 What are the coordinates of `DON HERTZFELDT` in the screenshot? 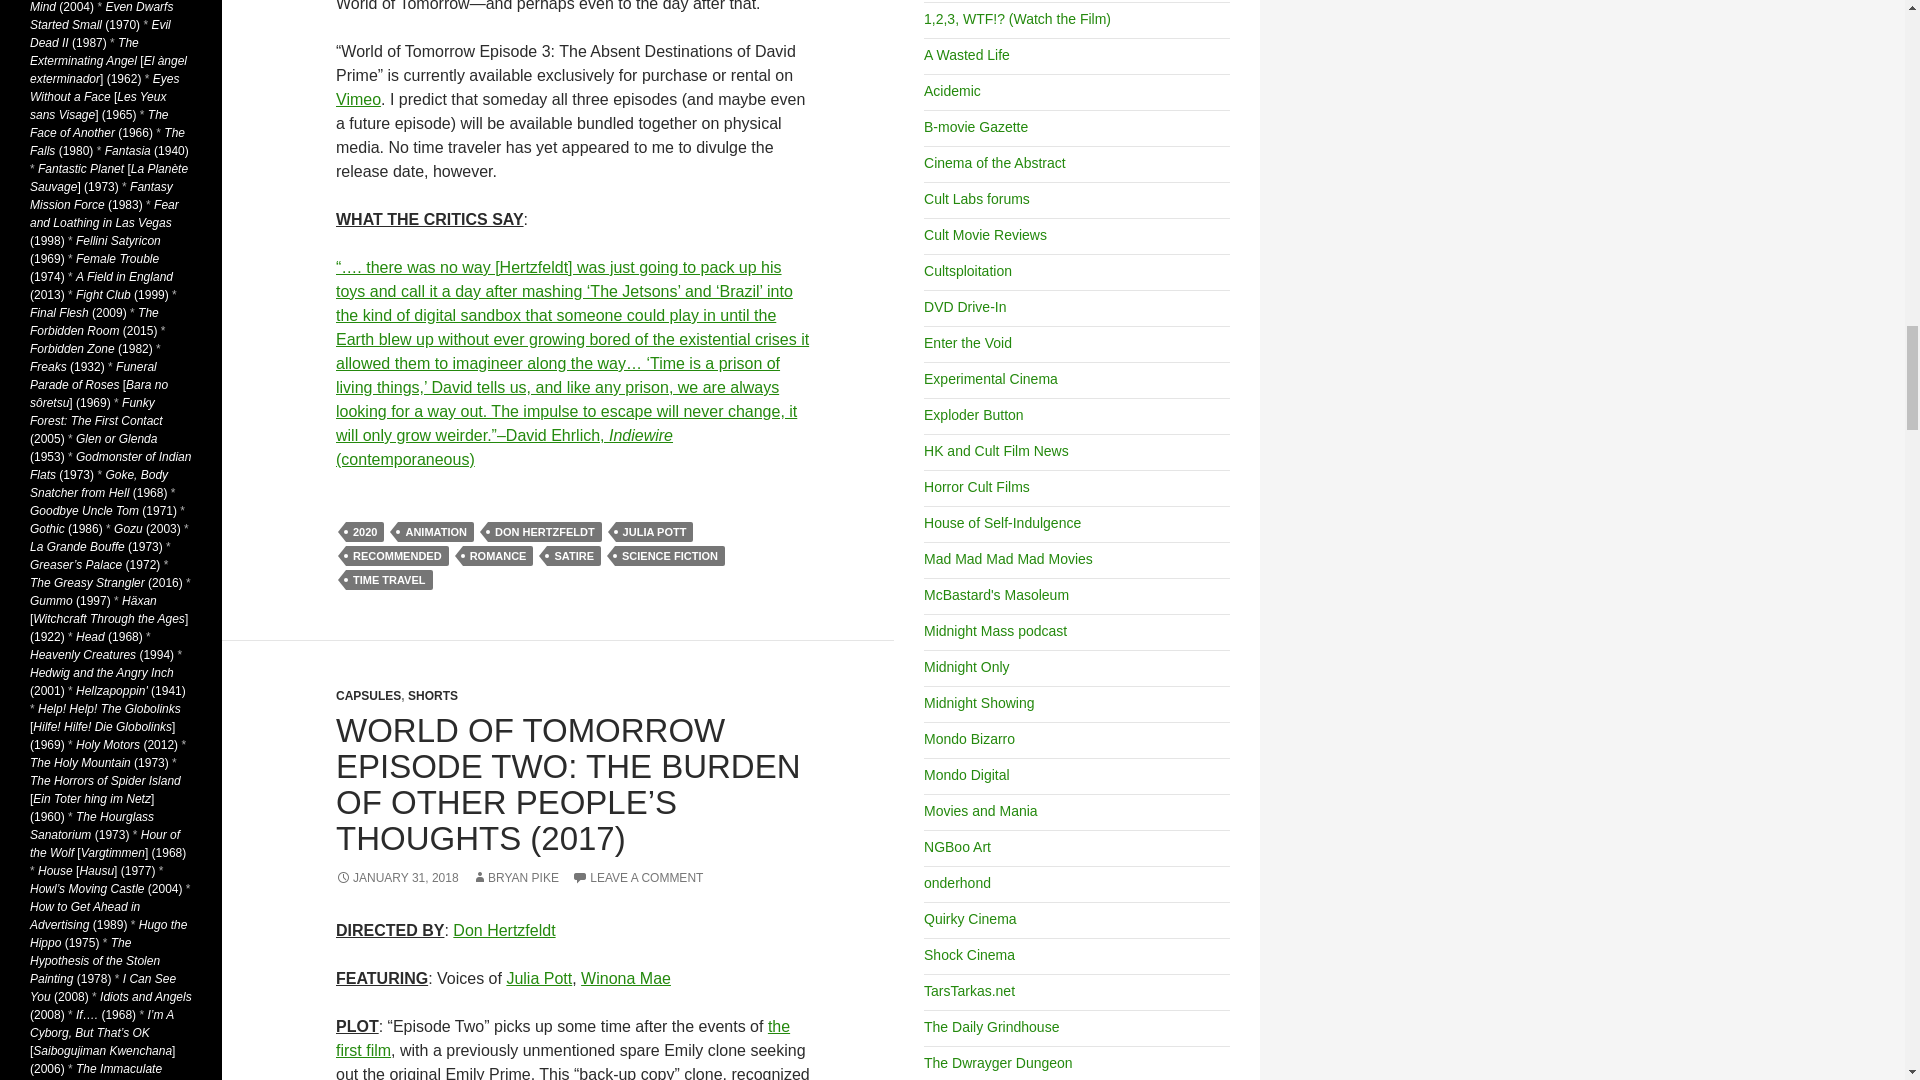 It's located at (544, 532).